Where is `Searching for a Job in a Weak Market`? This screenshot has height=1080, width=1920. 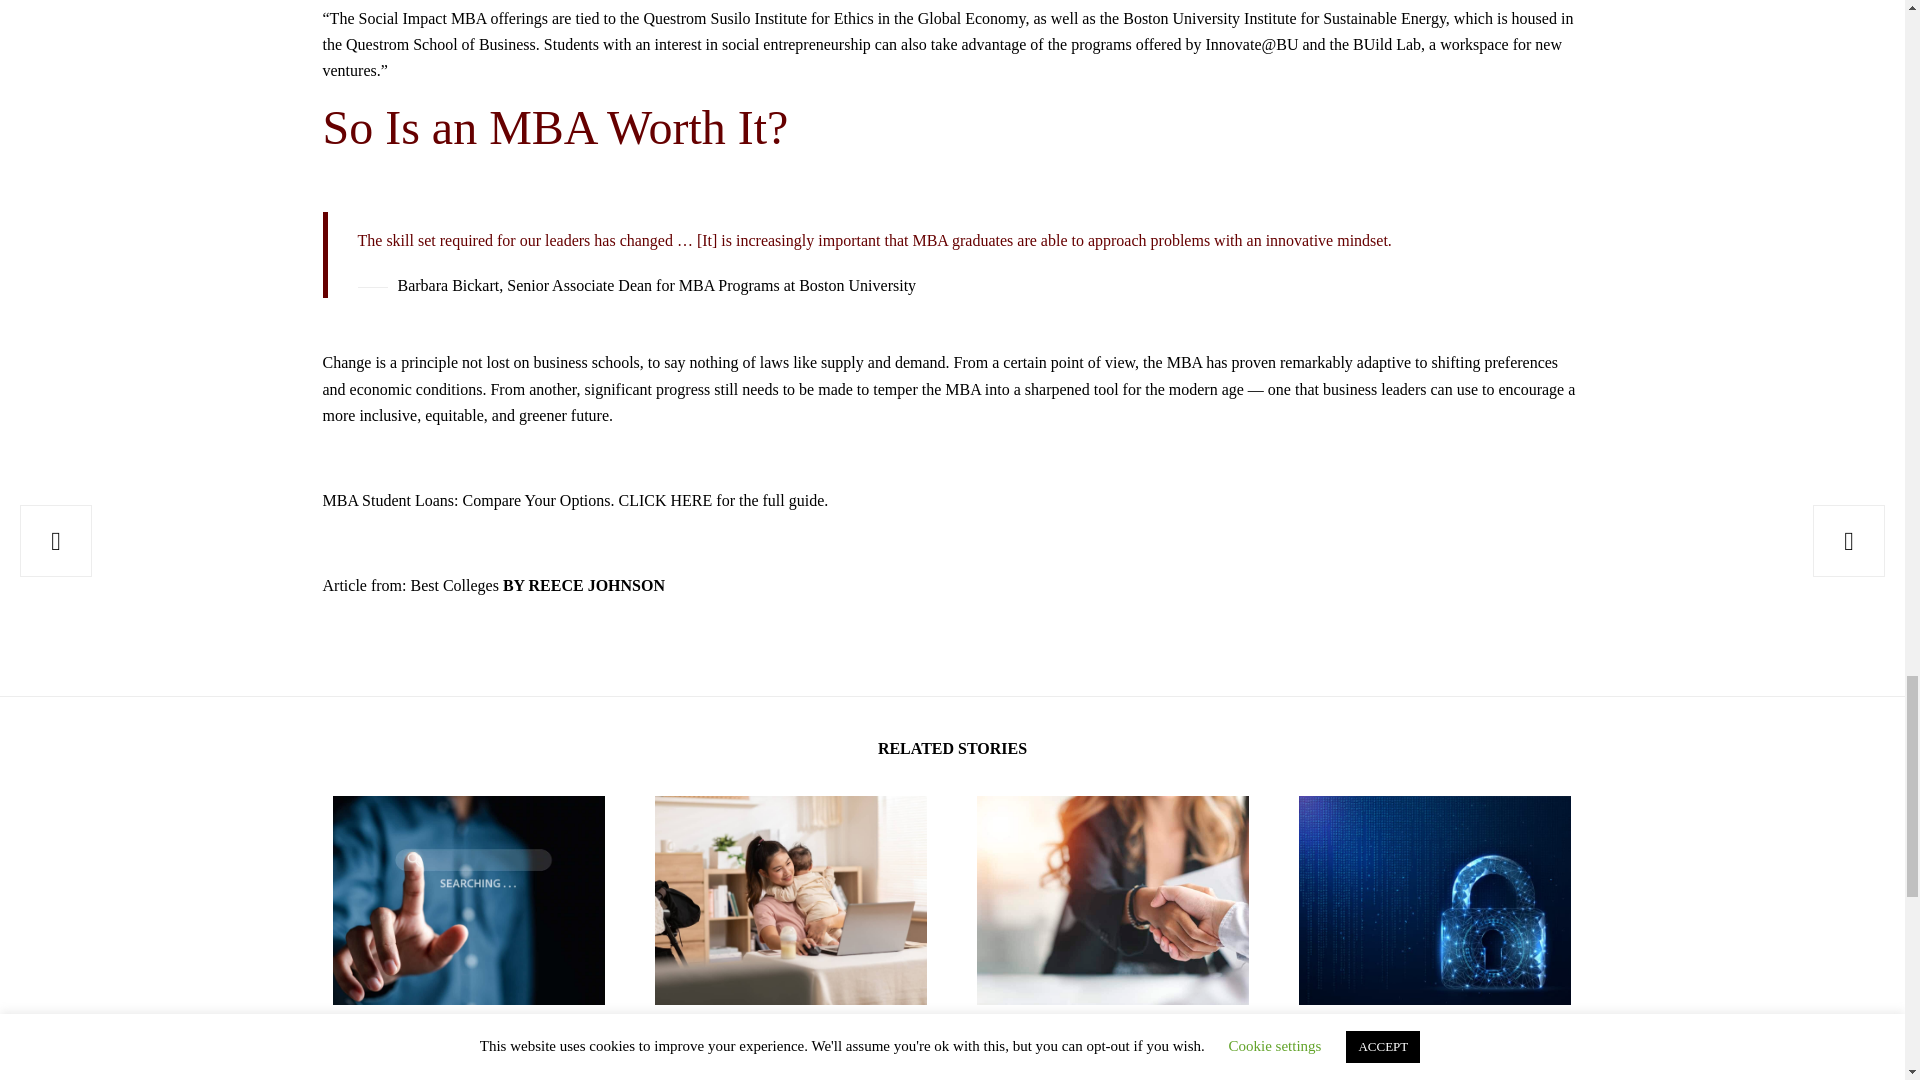 Searching for a Job in a Weak Market is located at coordinates (468, 900).